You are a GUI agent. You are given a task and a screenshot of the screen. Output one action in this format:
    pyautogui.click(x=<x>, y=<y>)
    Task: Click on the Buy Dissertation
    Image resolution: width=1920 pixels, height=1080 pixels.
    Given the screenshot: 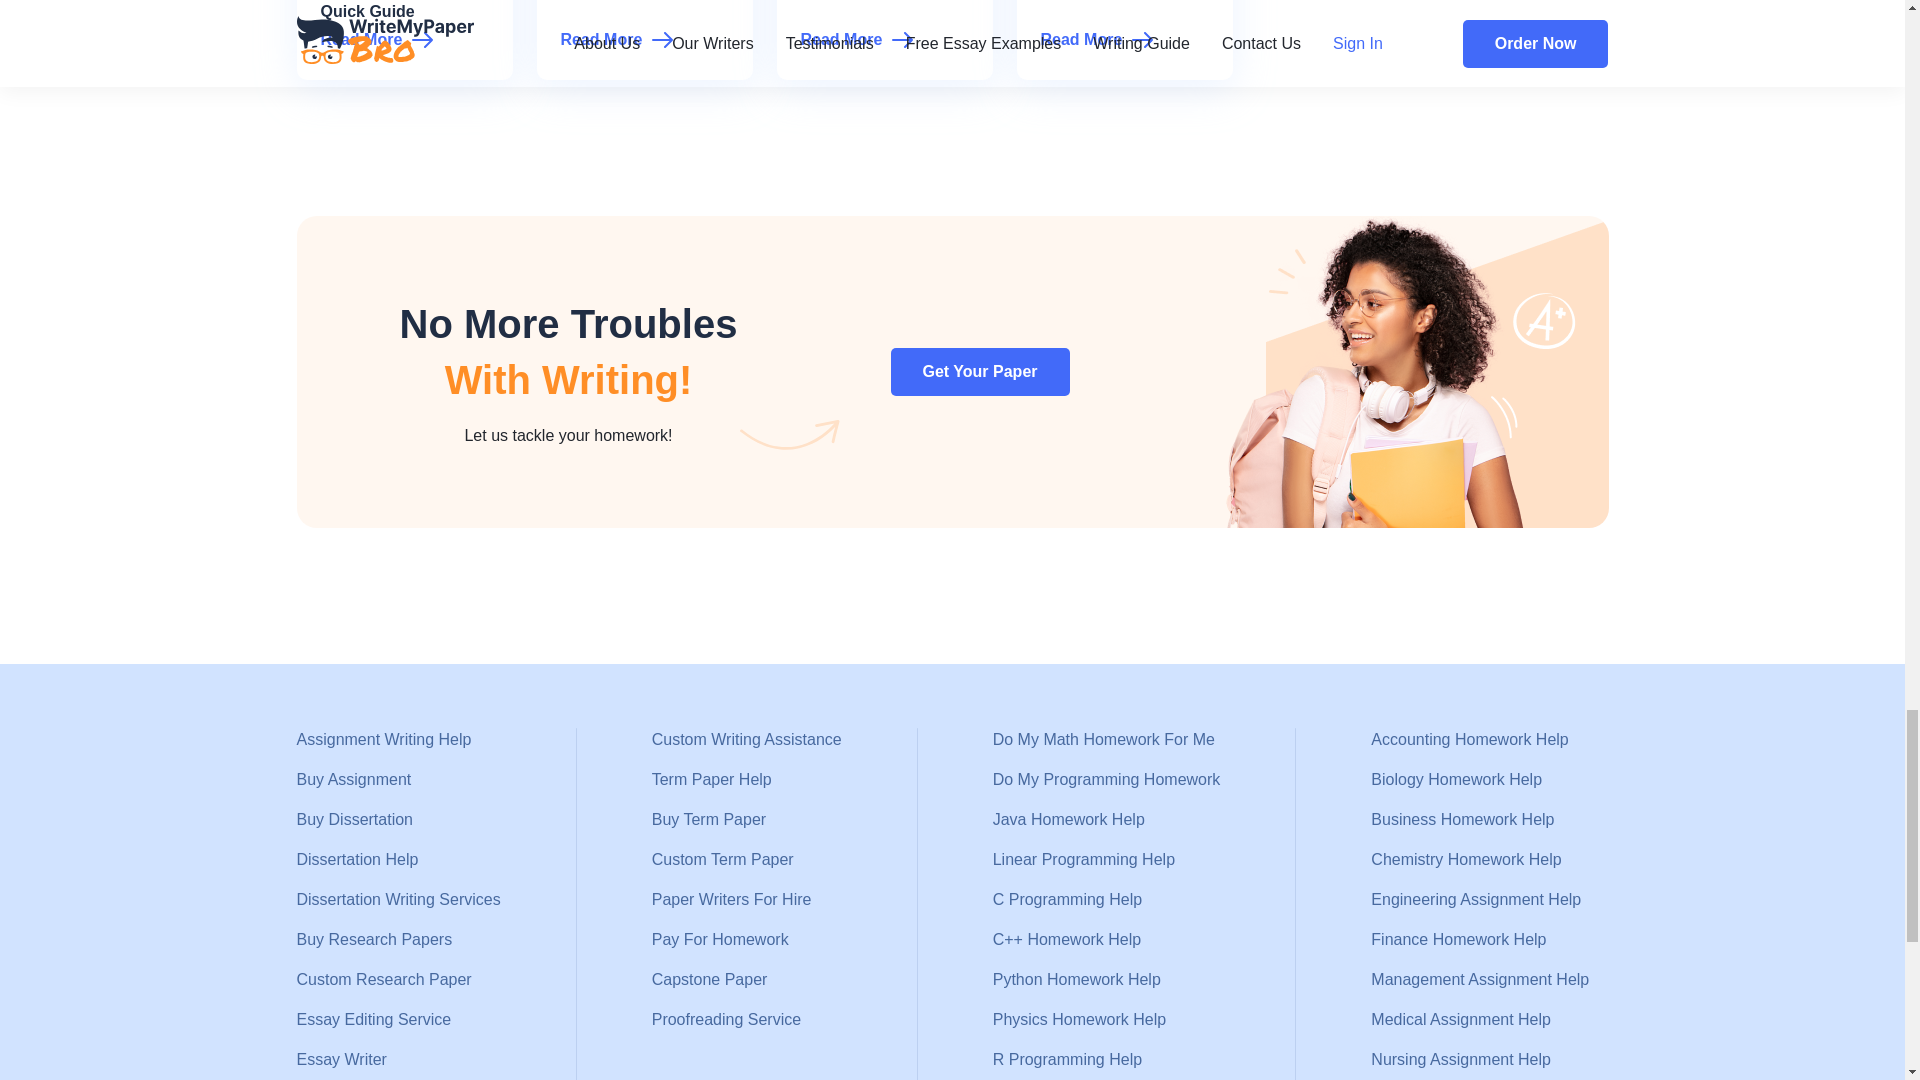 What is the action you would take?
    pyautogui.click(x=397, y=819)
    